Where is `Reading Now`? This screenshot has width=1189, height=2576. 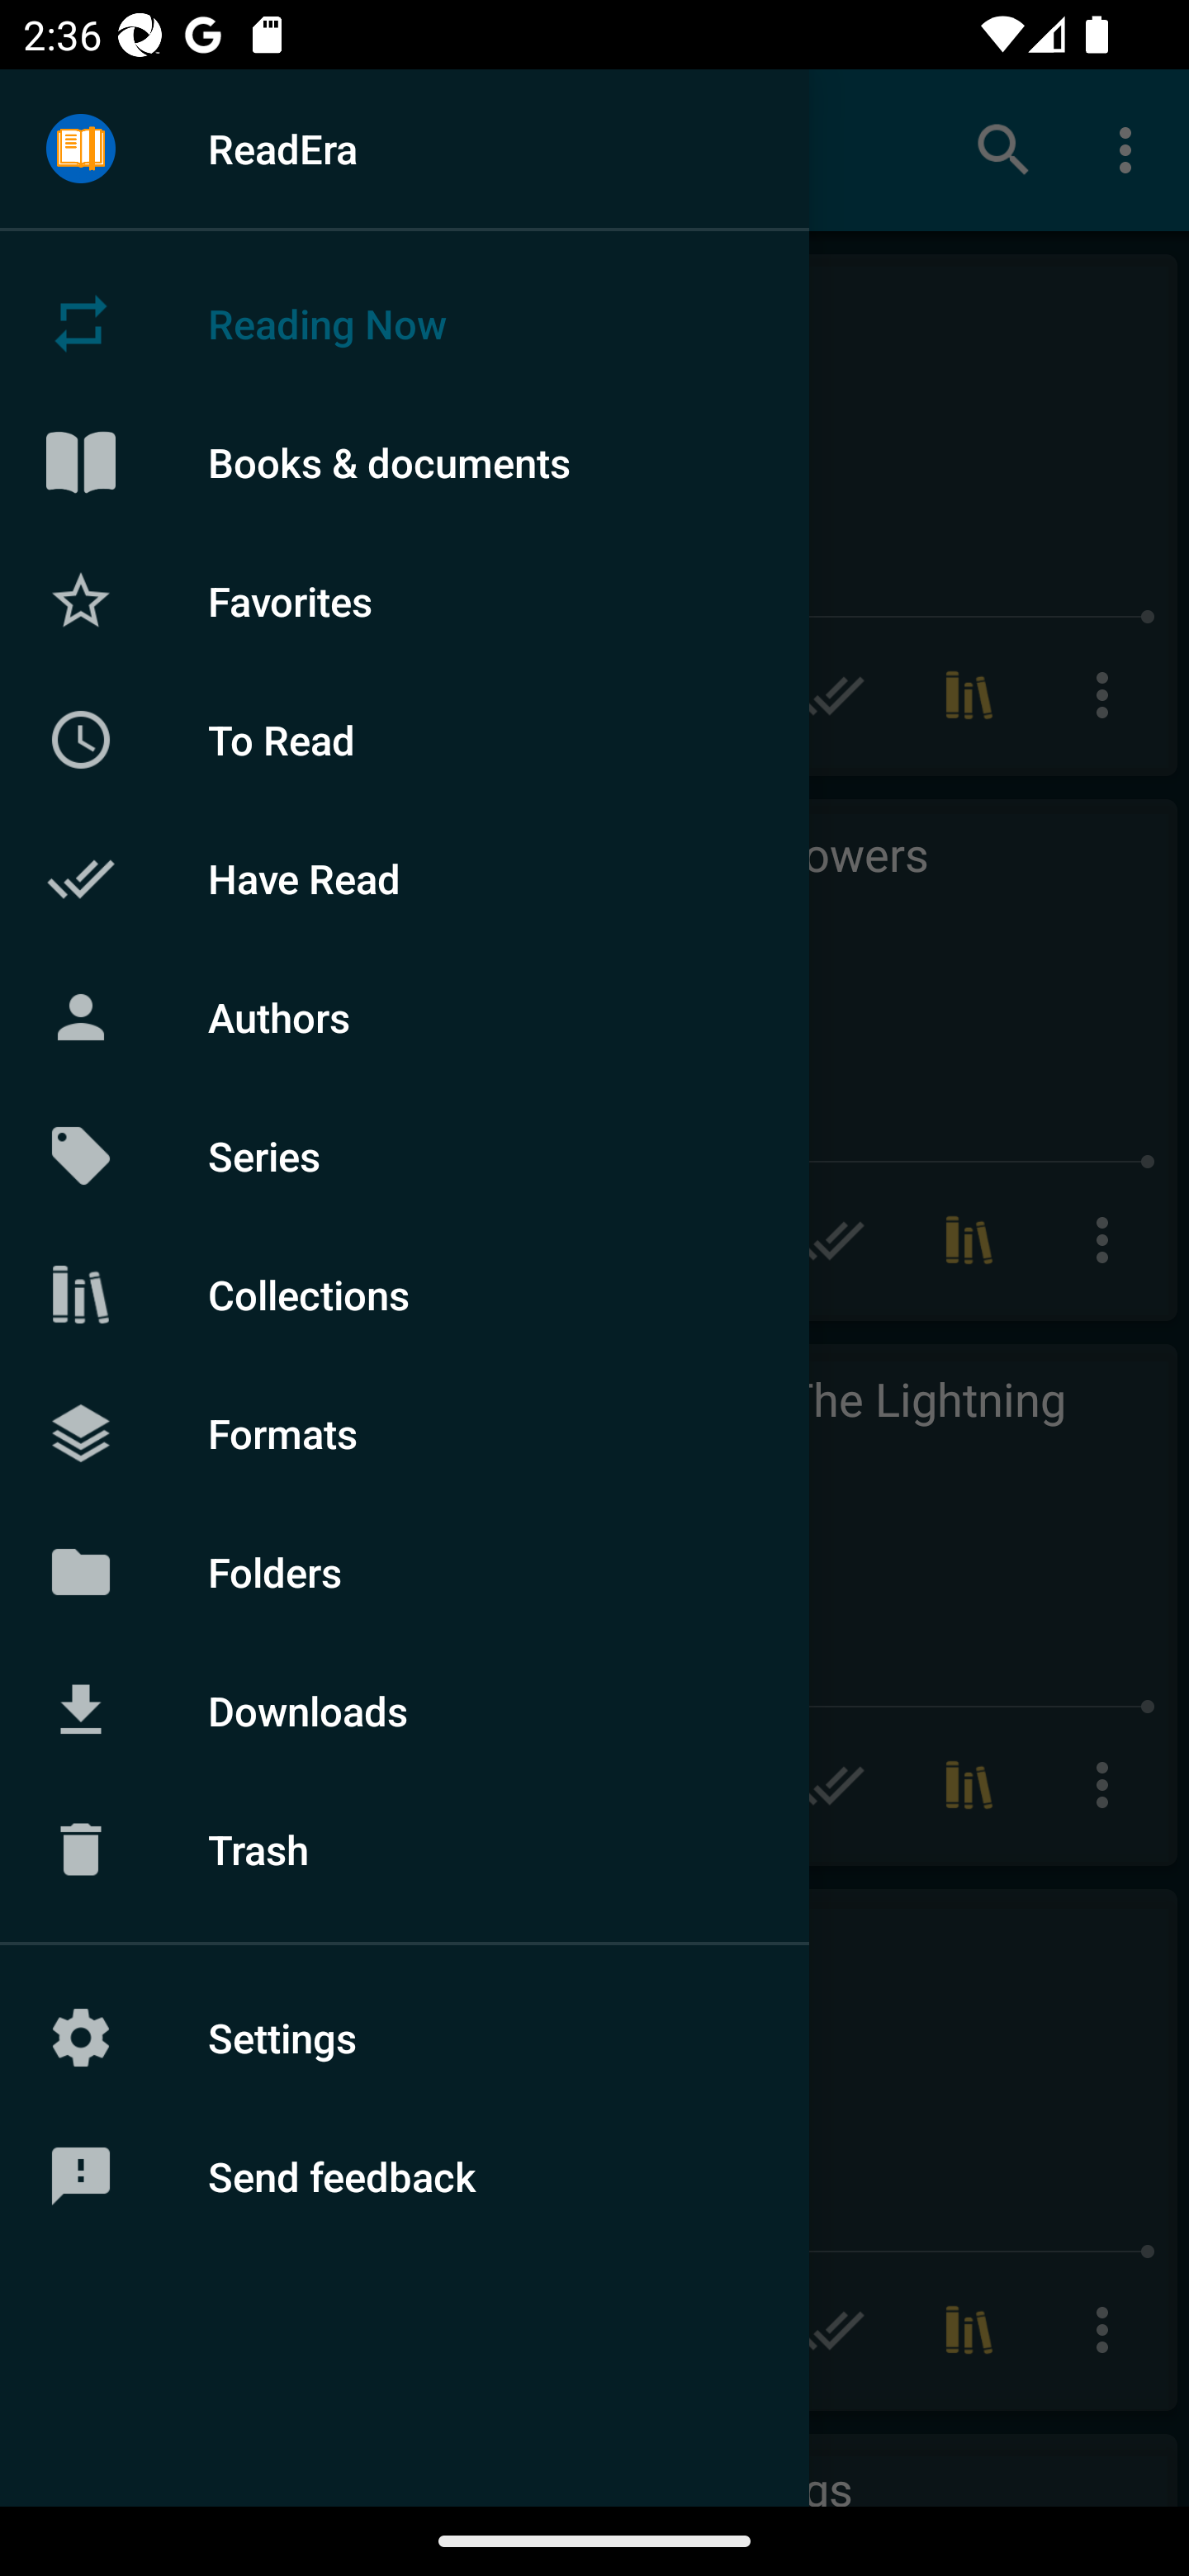 Reading Now is located at coordinates (405, 324).